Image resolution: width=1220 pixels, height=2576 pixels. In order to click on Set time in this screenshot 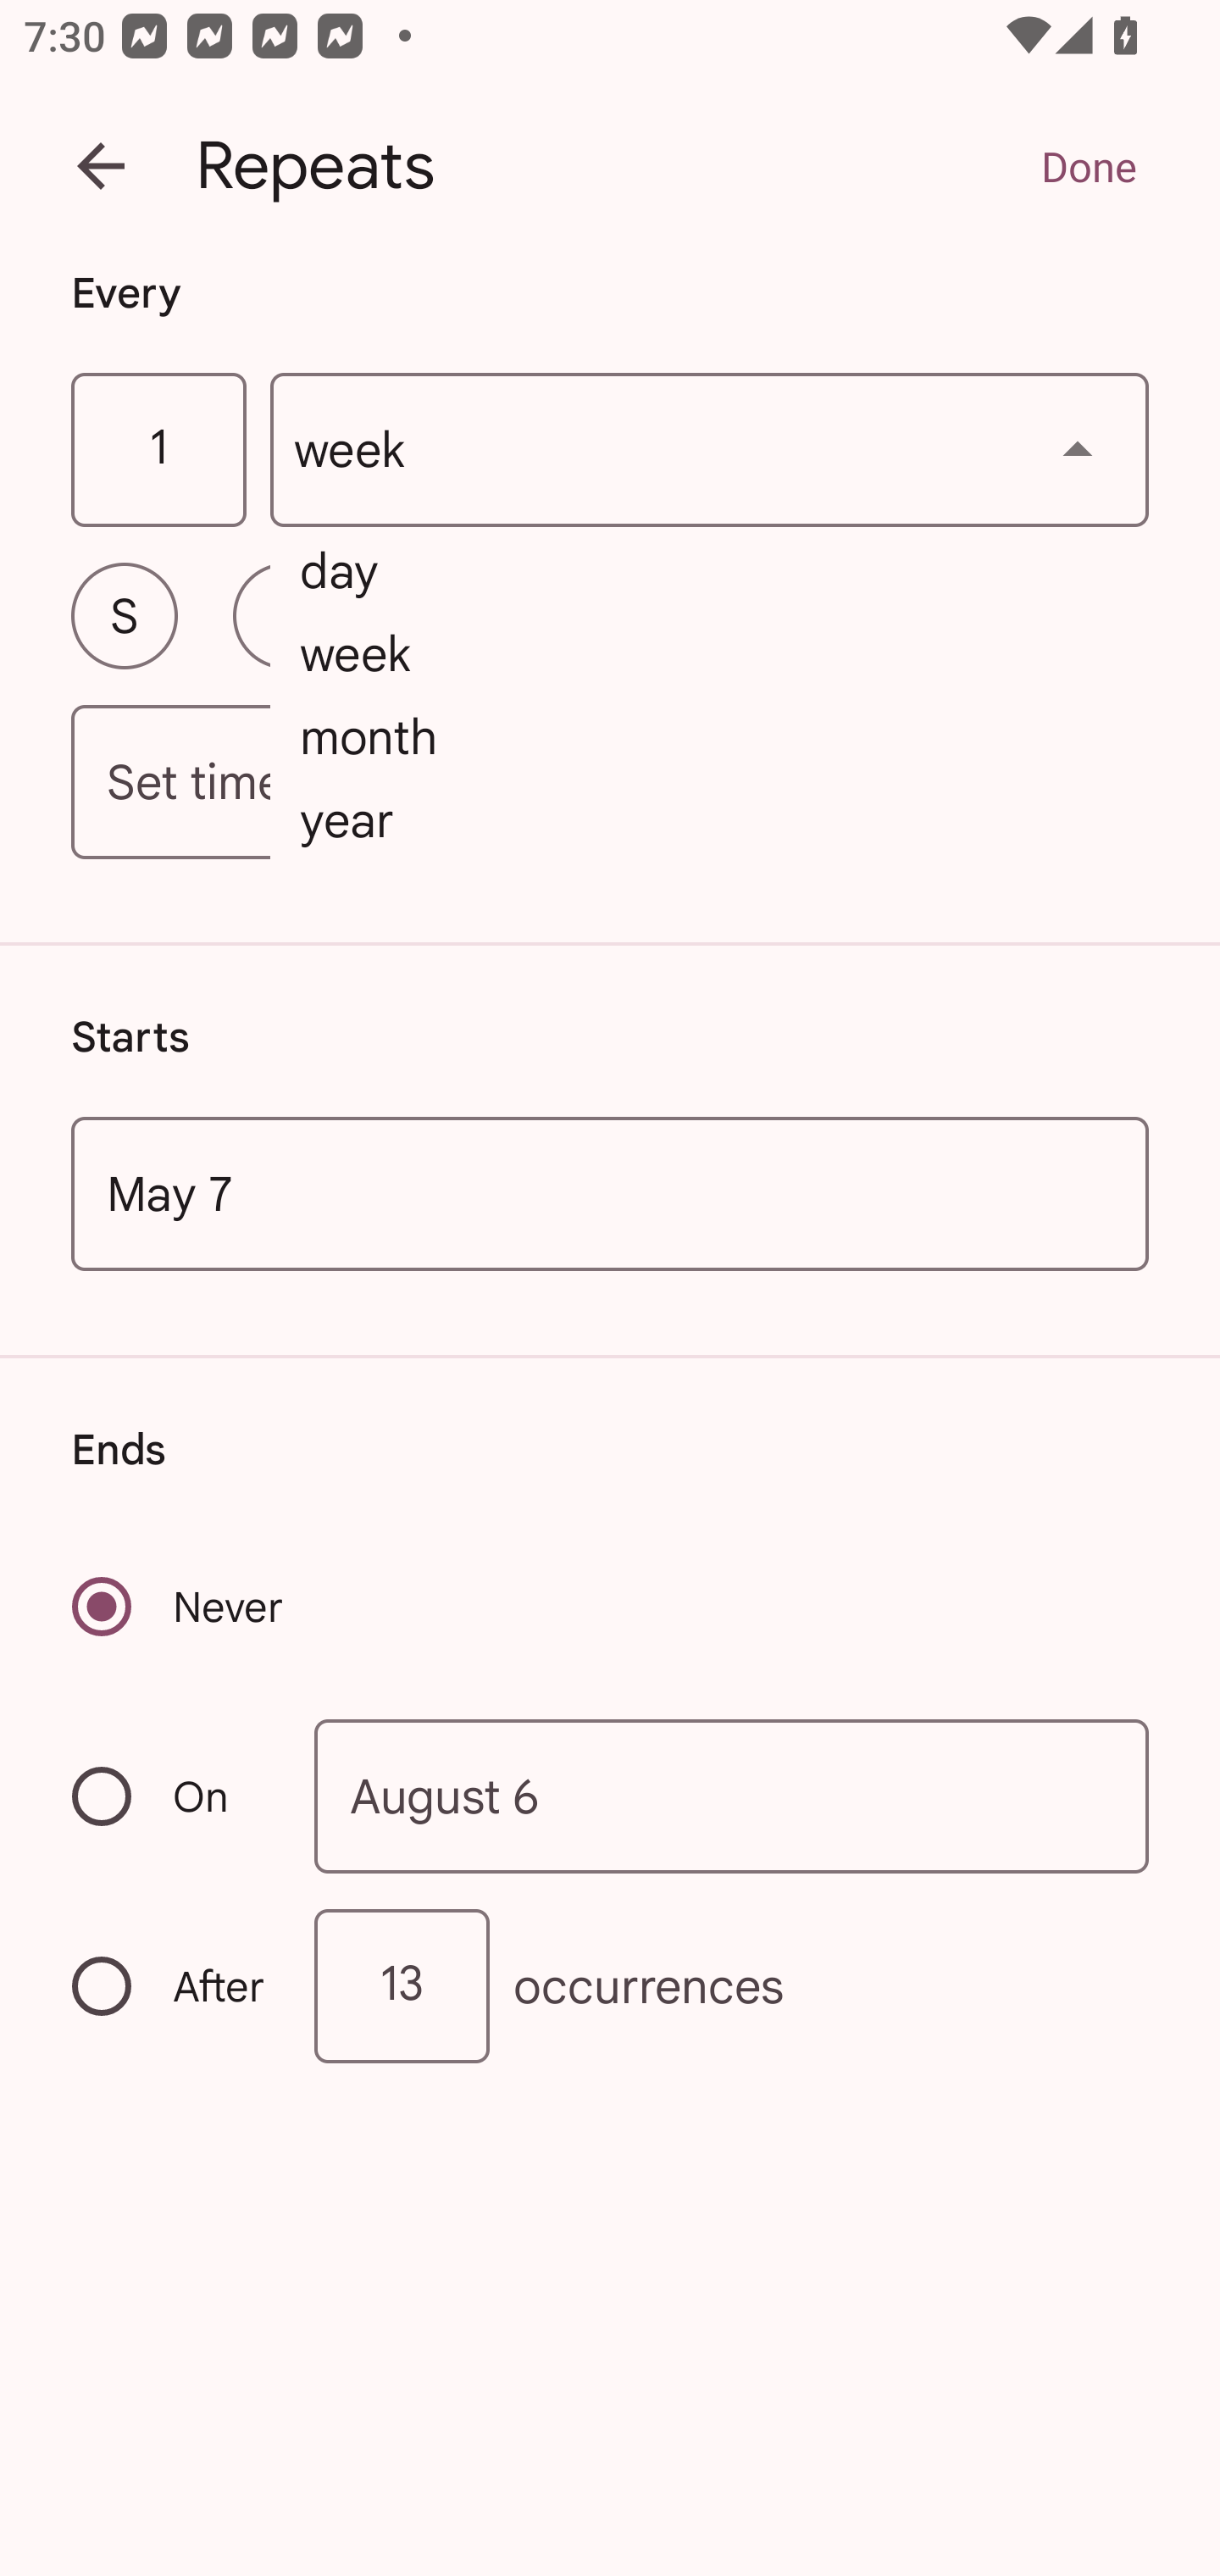, I will do `click(610, 783)`.